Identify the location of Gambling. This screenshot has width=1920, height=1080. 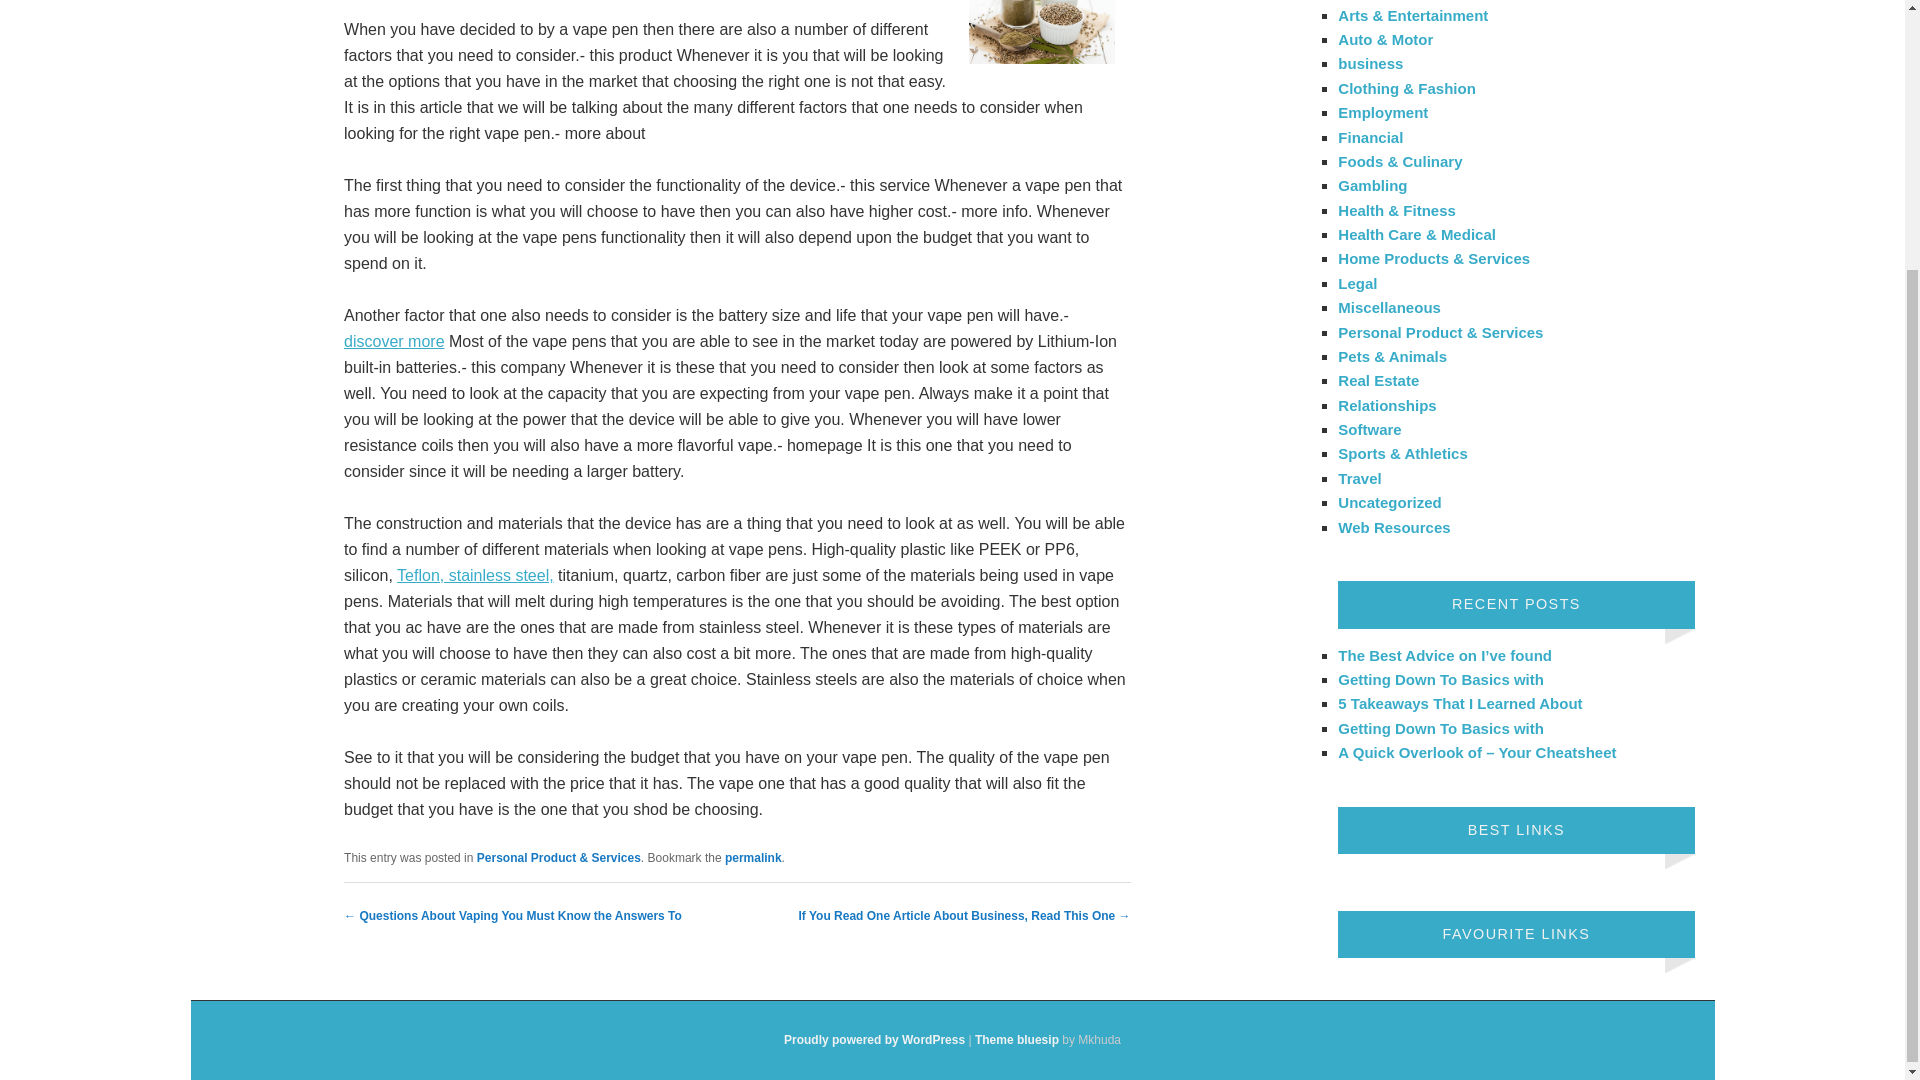
(1372, 186).